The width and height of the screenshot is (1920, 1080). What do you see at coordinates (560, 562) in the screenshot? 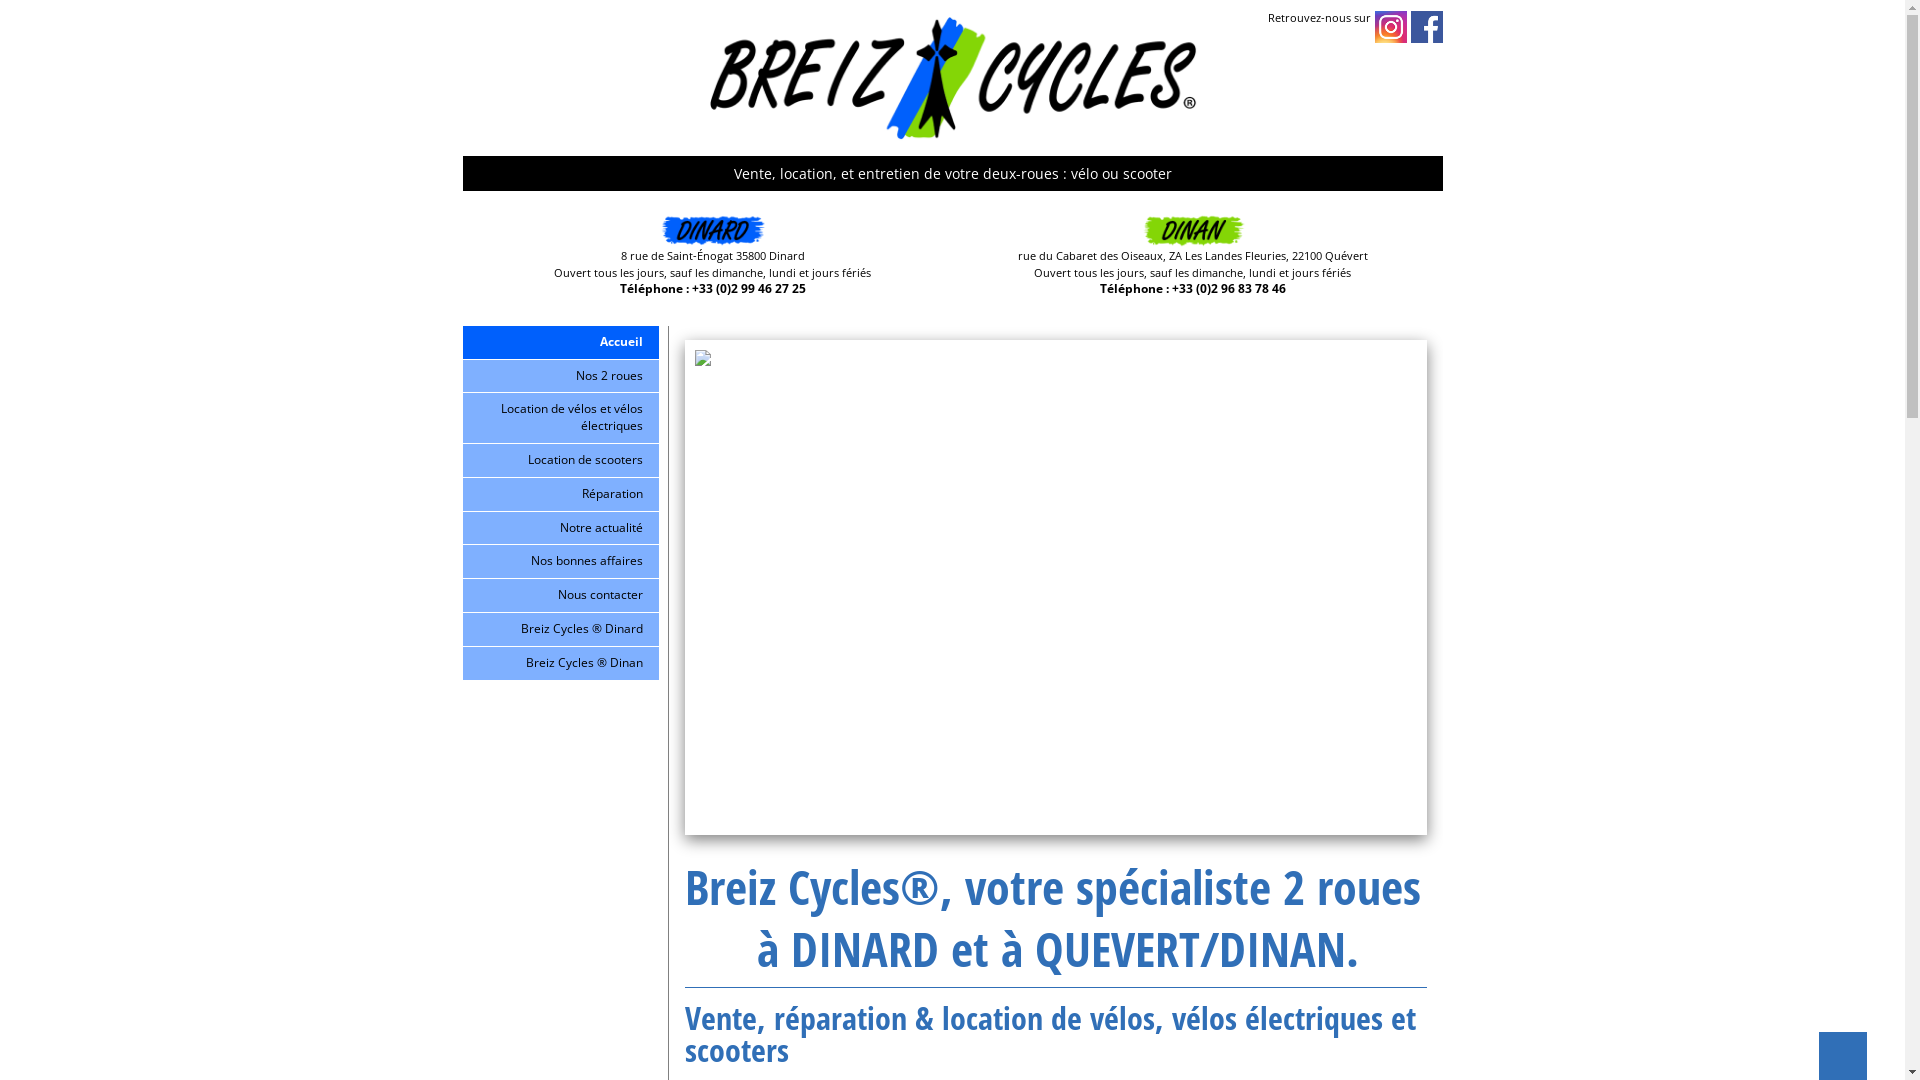
I see `Nos bonnes affaires` at bounding box center [560, 562].